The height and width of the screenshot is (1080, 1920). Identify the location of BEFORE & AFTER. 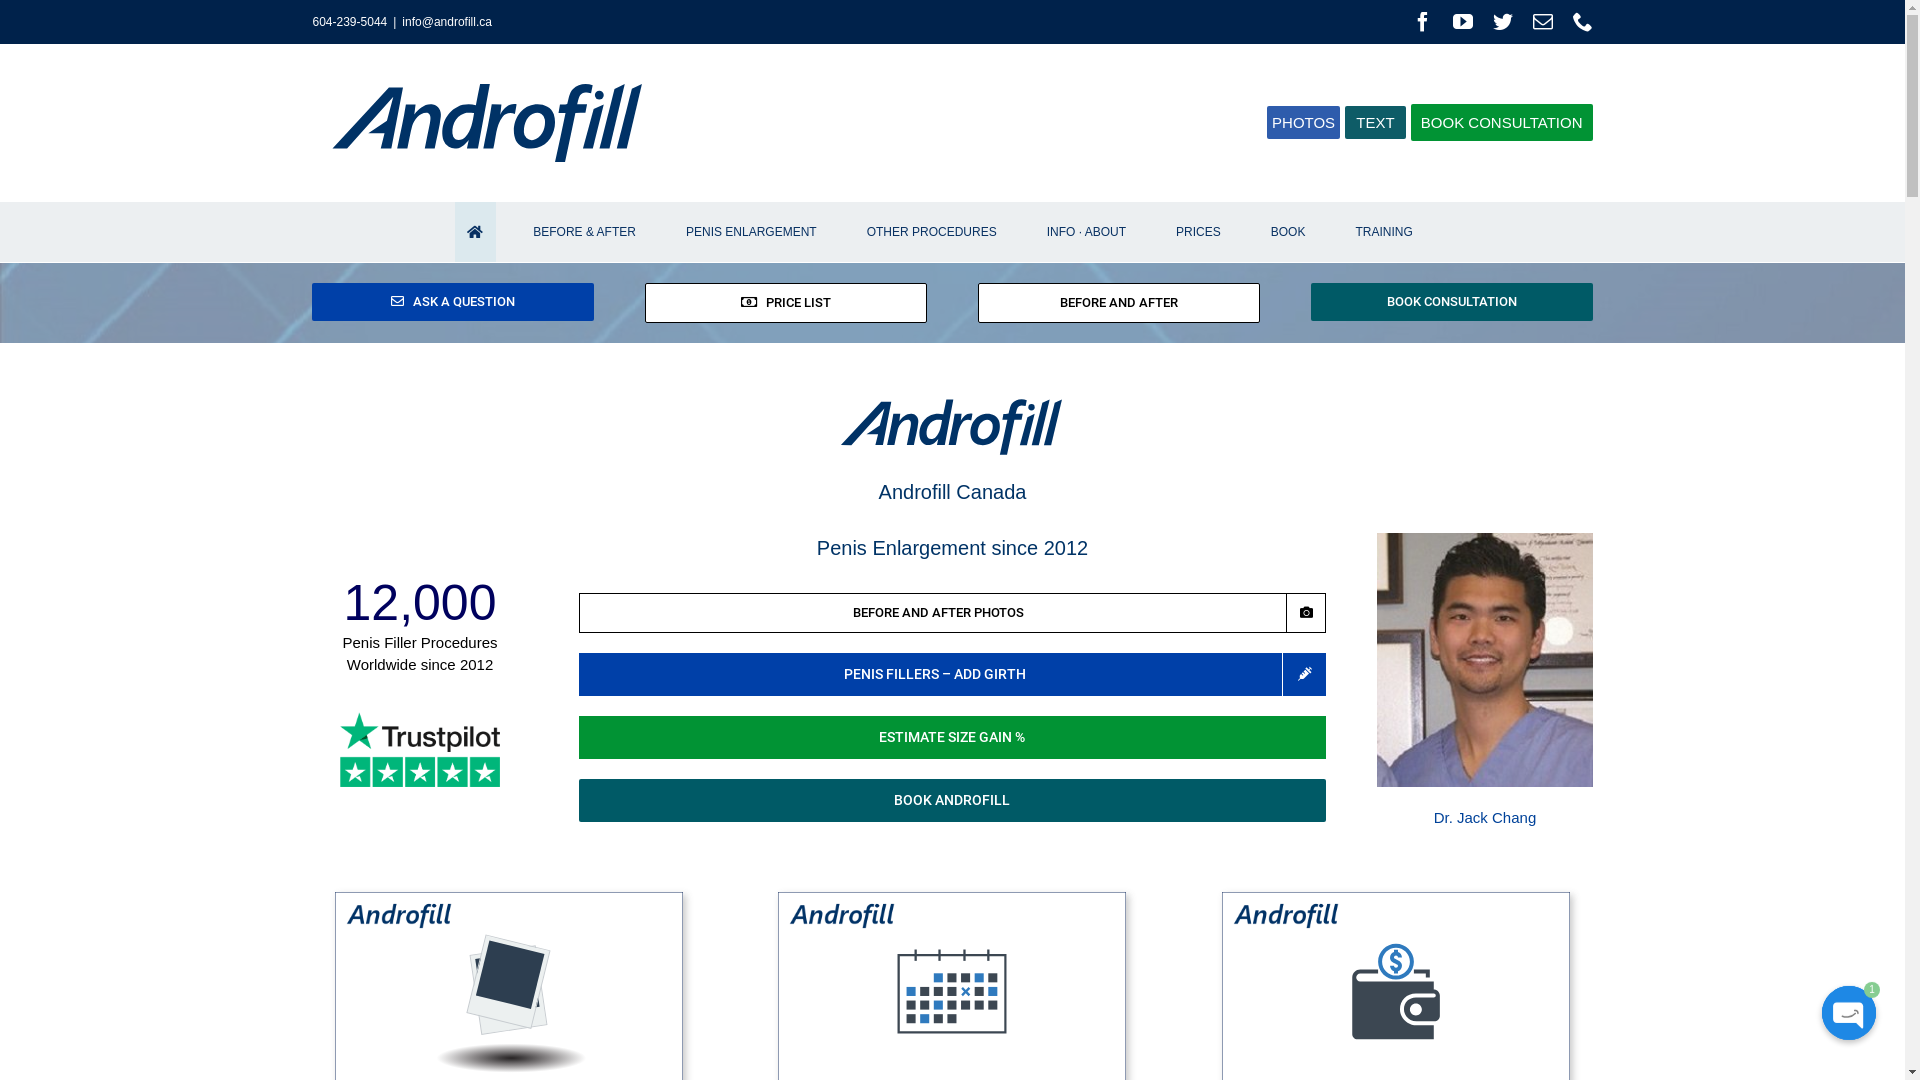
(585, 232).